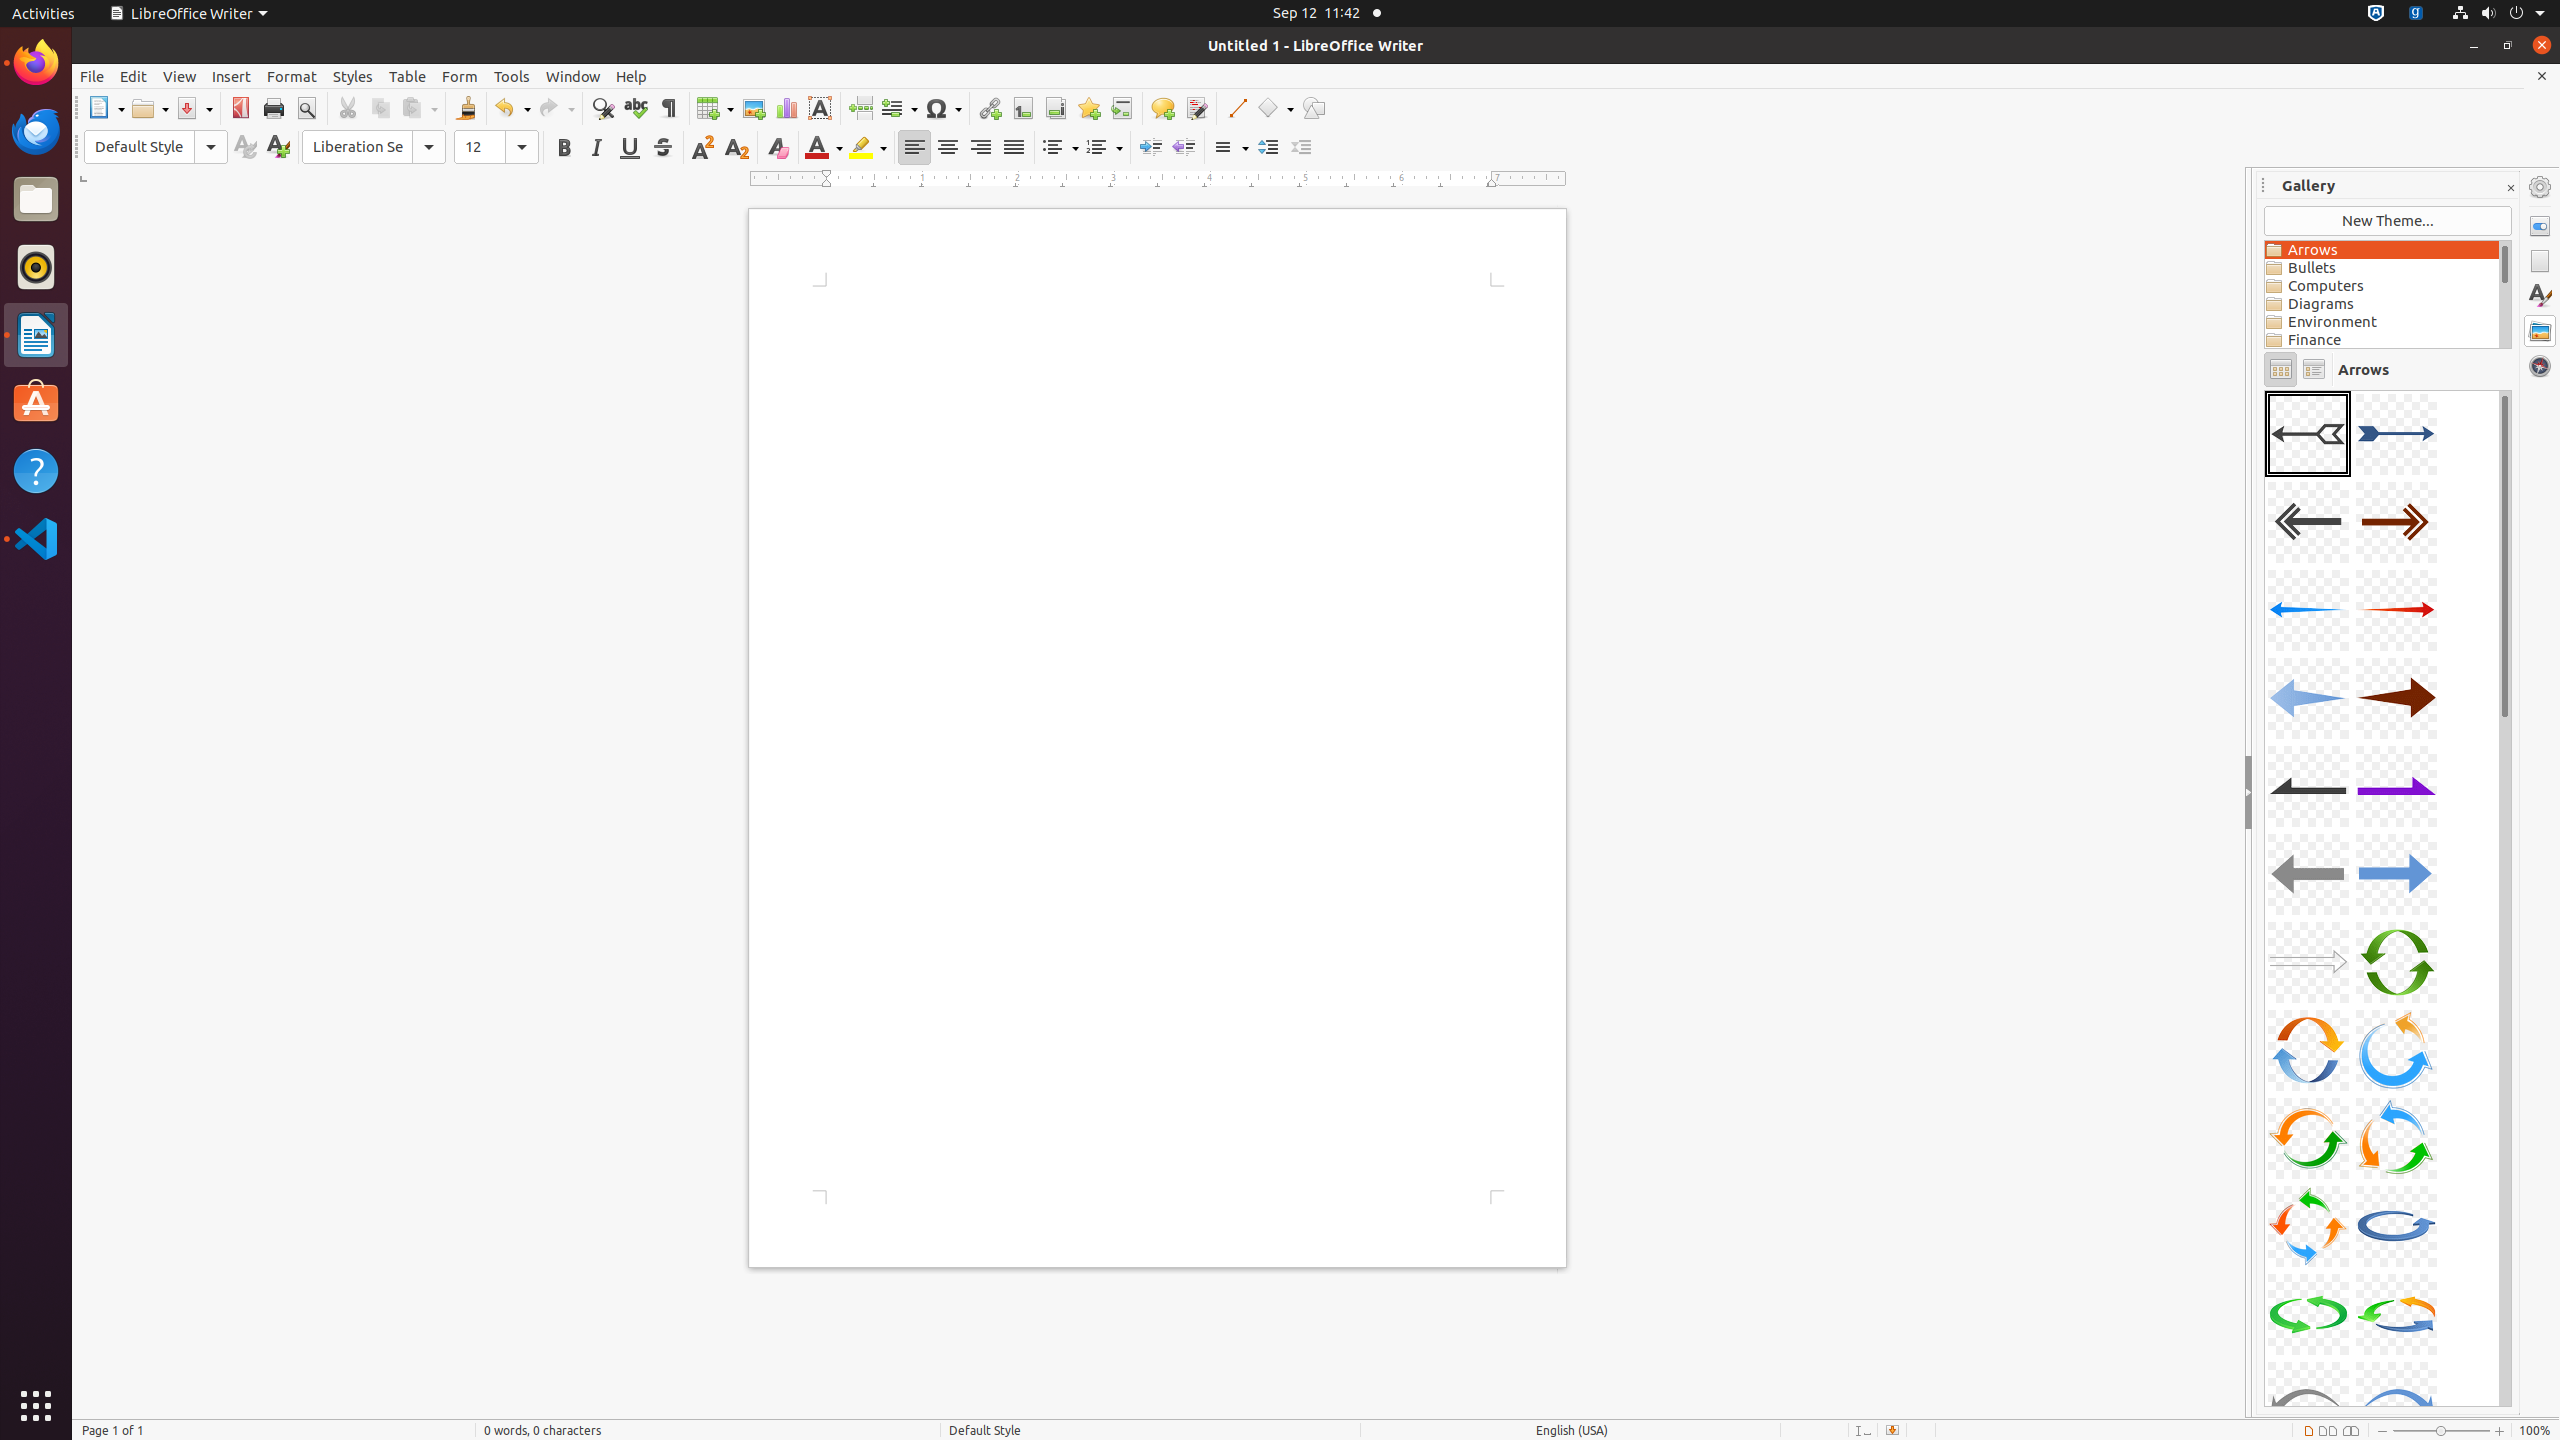  What do you see at coordinates (244, 148) in the screenshot?
I see `Update` at bounding box center [244, 148].